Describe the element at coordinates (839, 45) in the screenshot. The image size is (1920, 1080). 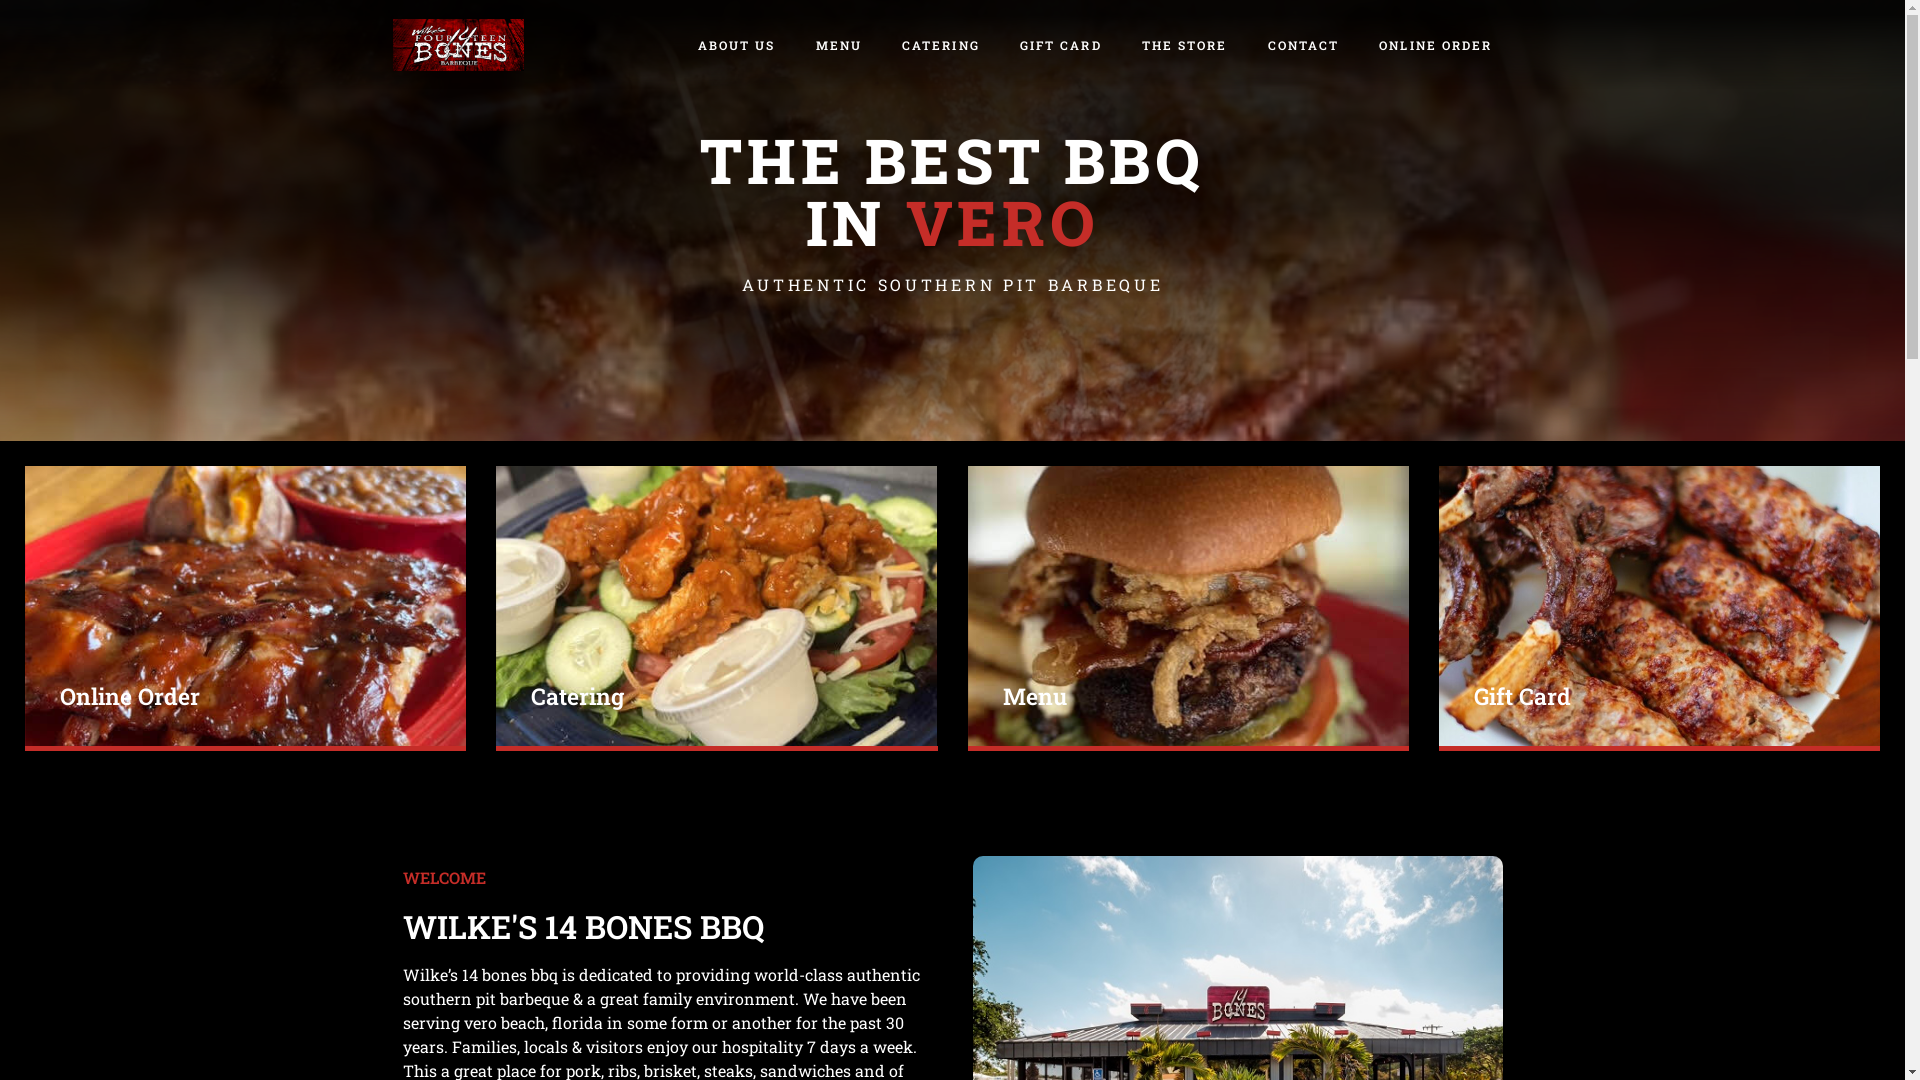
I see `MENU` at that location.